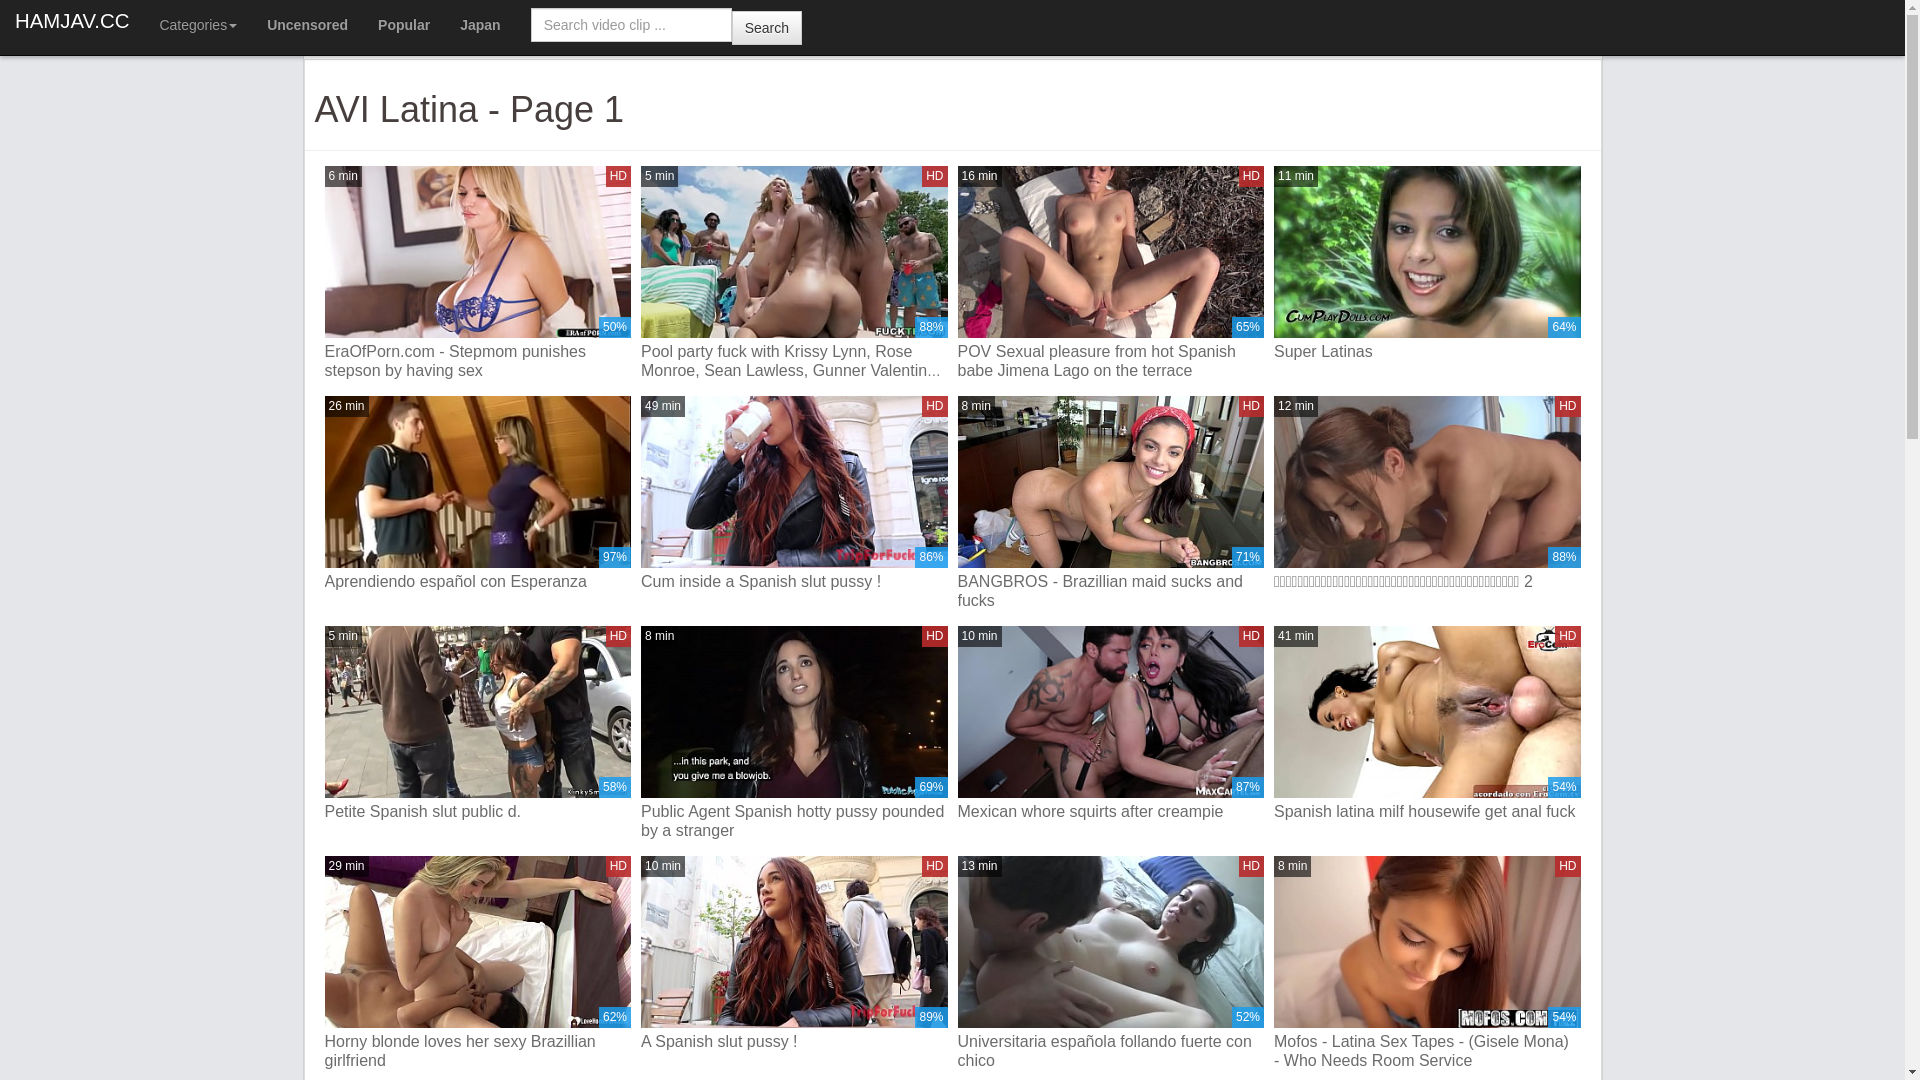 The width and height of the screenshot is (1920, 1080). I want to click on Cum inside a Spanish slut pussy !
49 min
86%
HD, so click(794, 504).